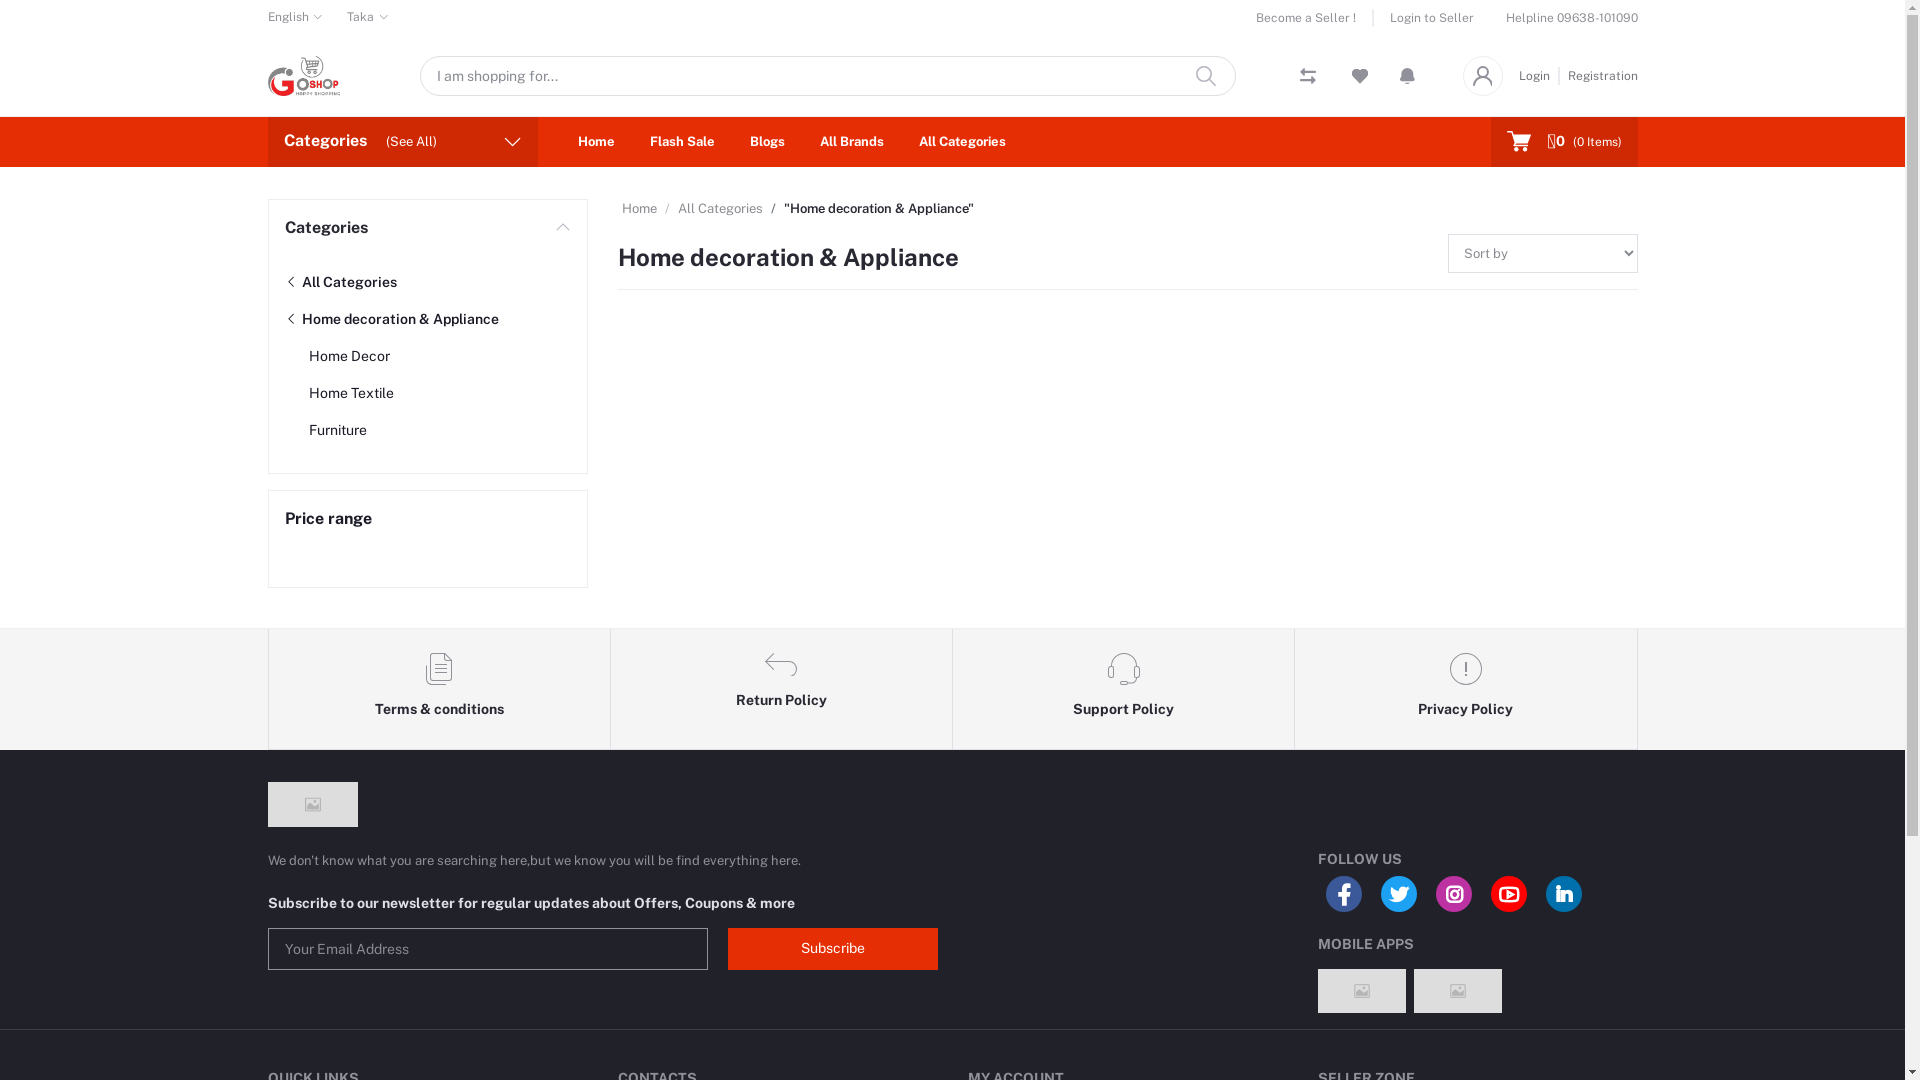 The image size is (1920, 1080). What do you see at coordinates (596, 142) in the screenshot?
I see `Home` at bounding box center [596, 142].